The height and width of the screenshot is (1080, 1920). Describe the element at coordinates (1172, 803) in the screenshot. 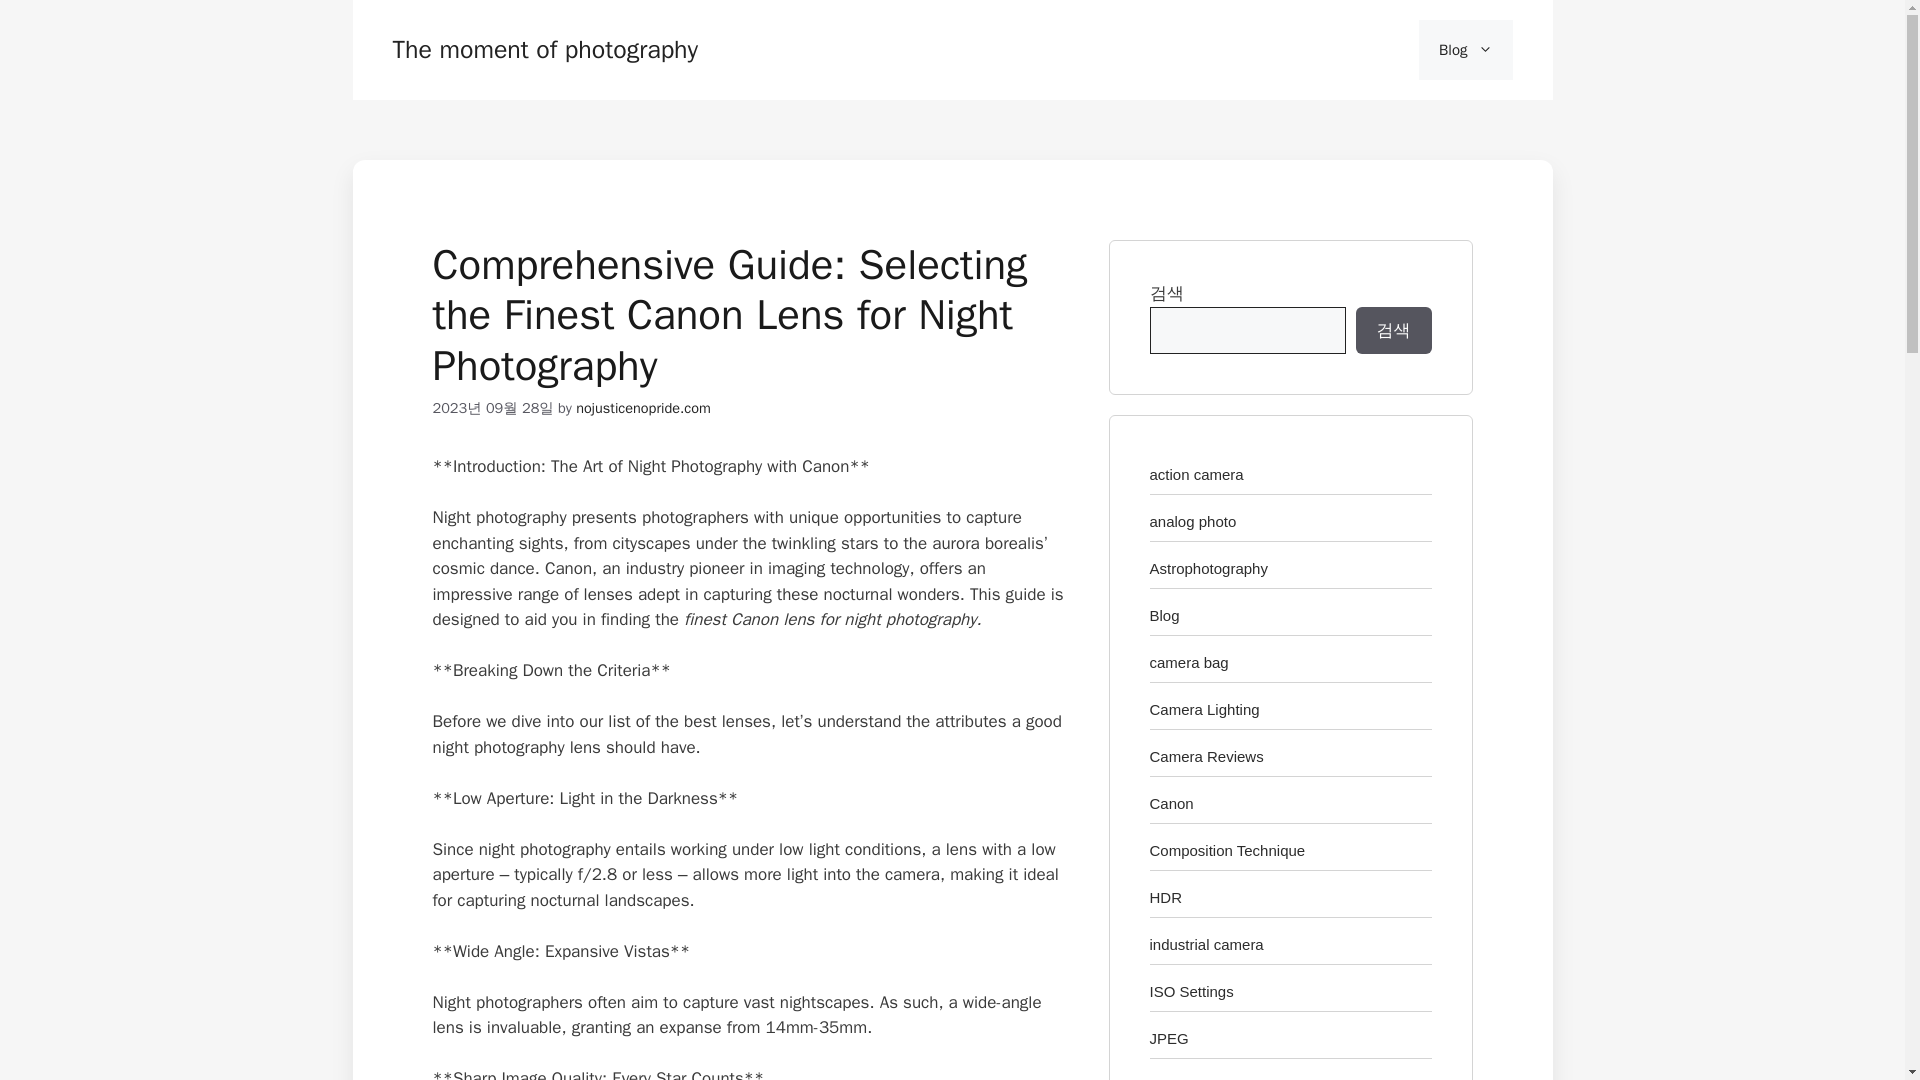

I see `Canon` at that location.